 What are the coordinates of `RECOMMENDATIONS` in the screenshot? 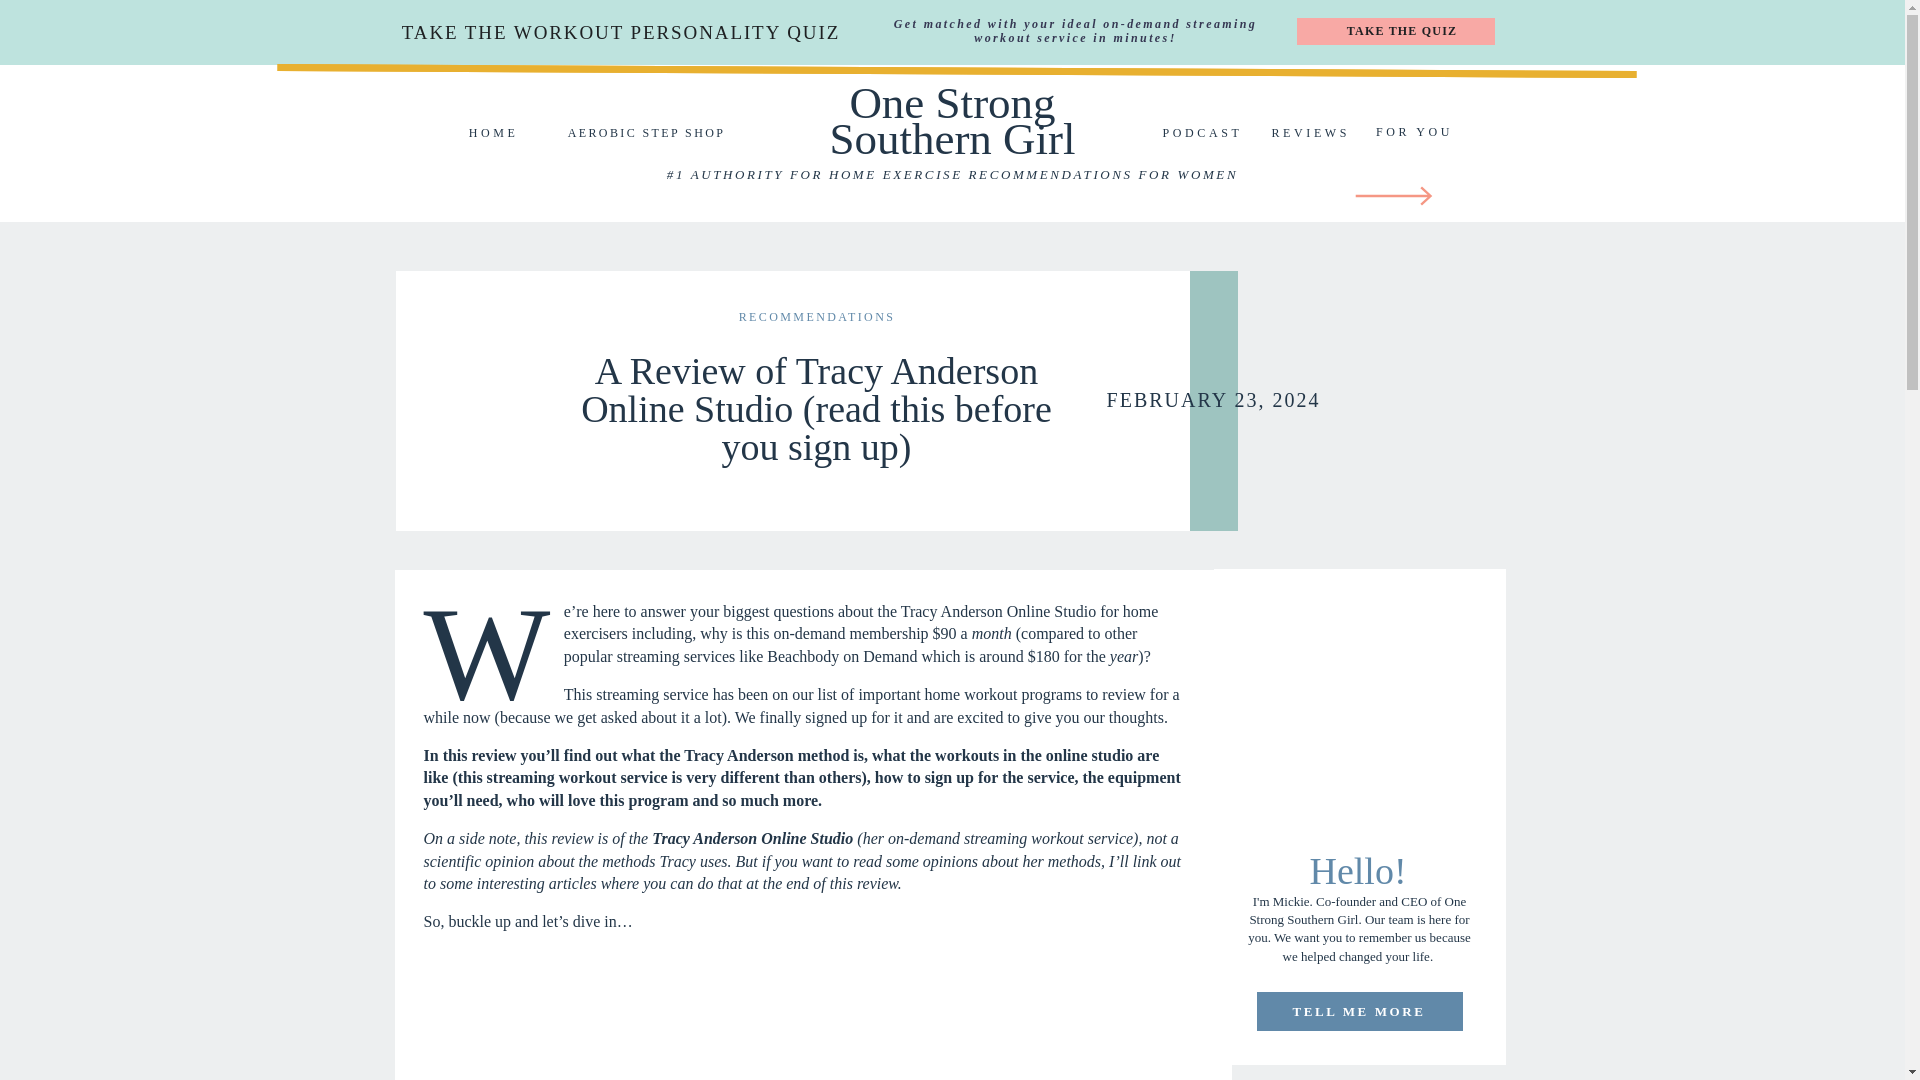 It's located at (818, 316).